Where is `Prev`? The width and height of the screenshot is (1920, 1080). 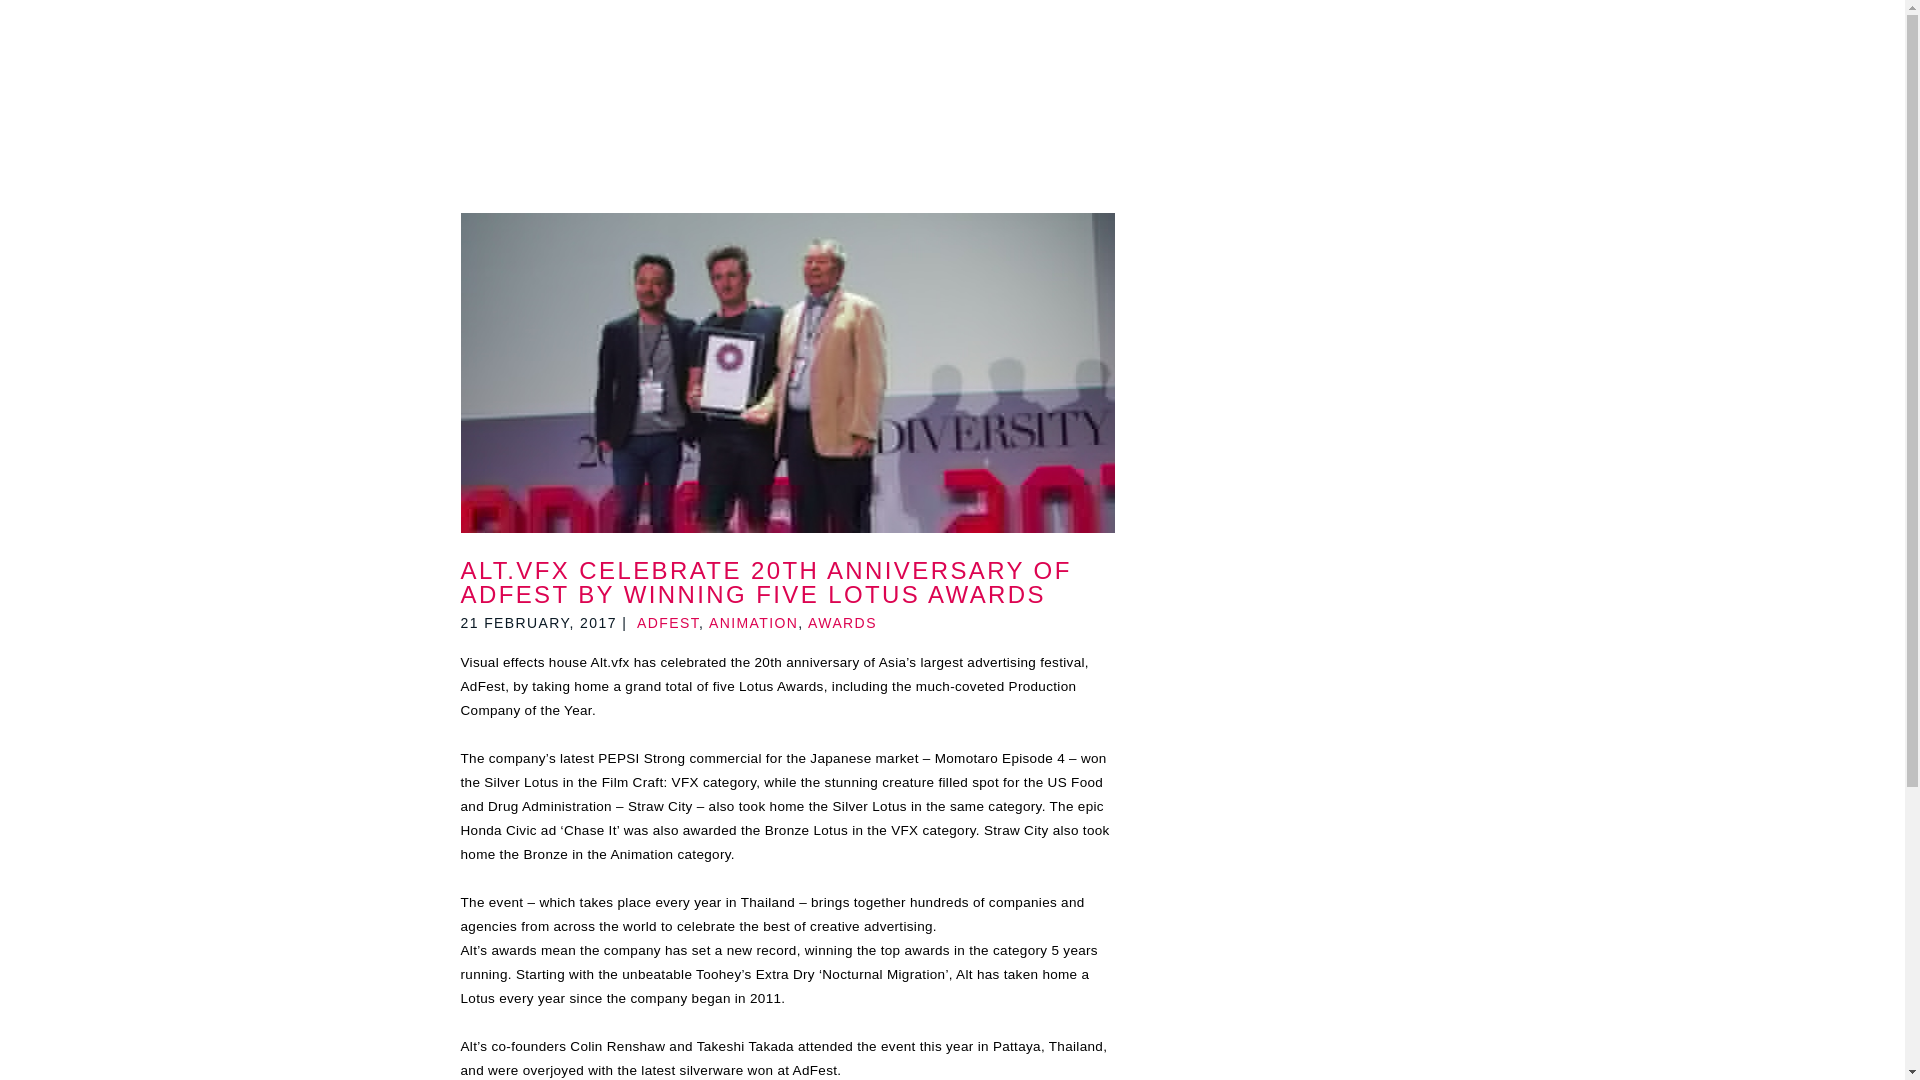
Prev is located at coordinates (357, 8).